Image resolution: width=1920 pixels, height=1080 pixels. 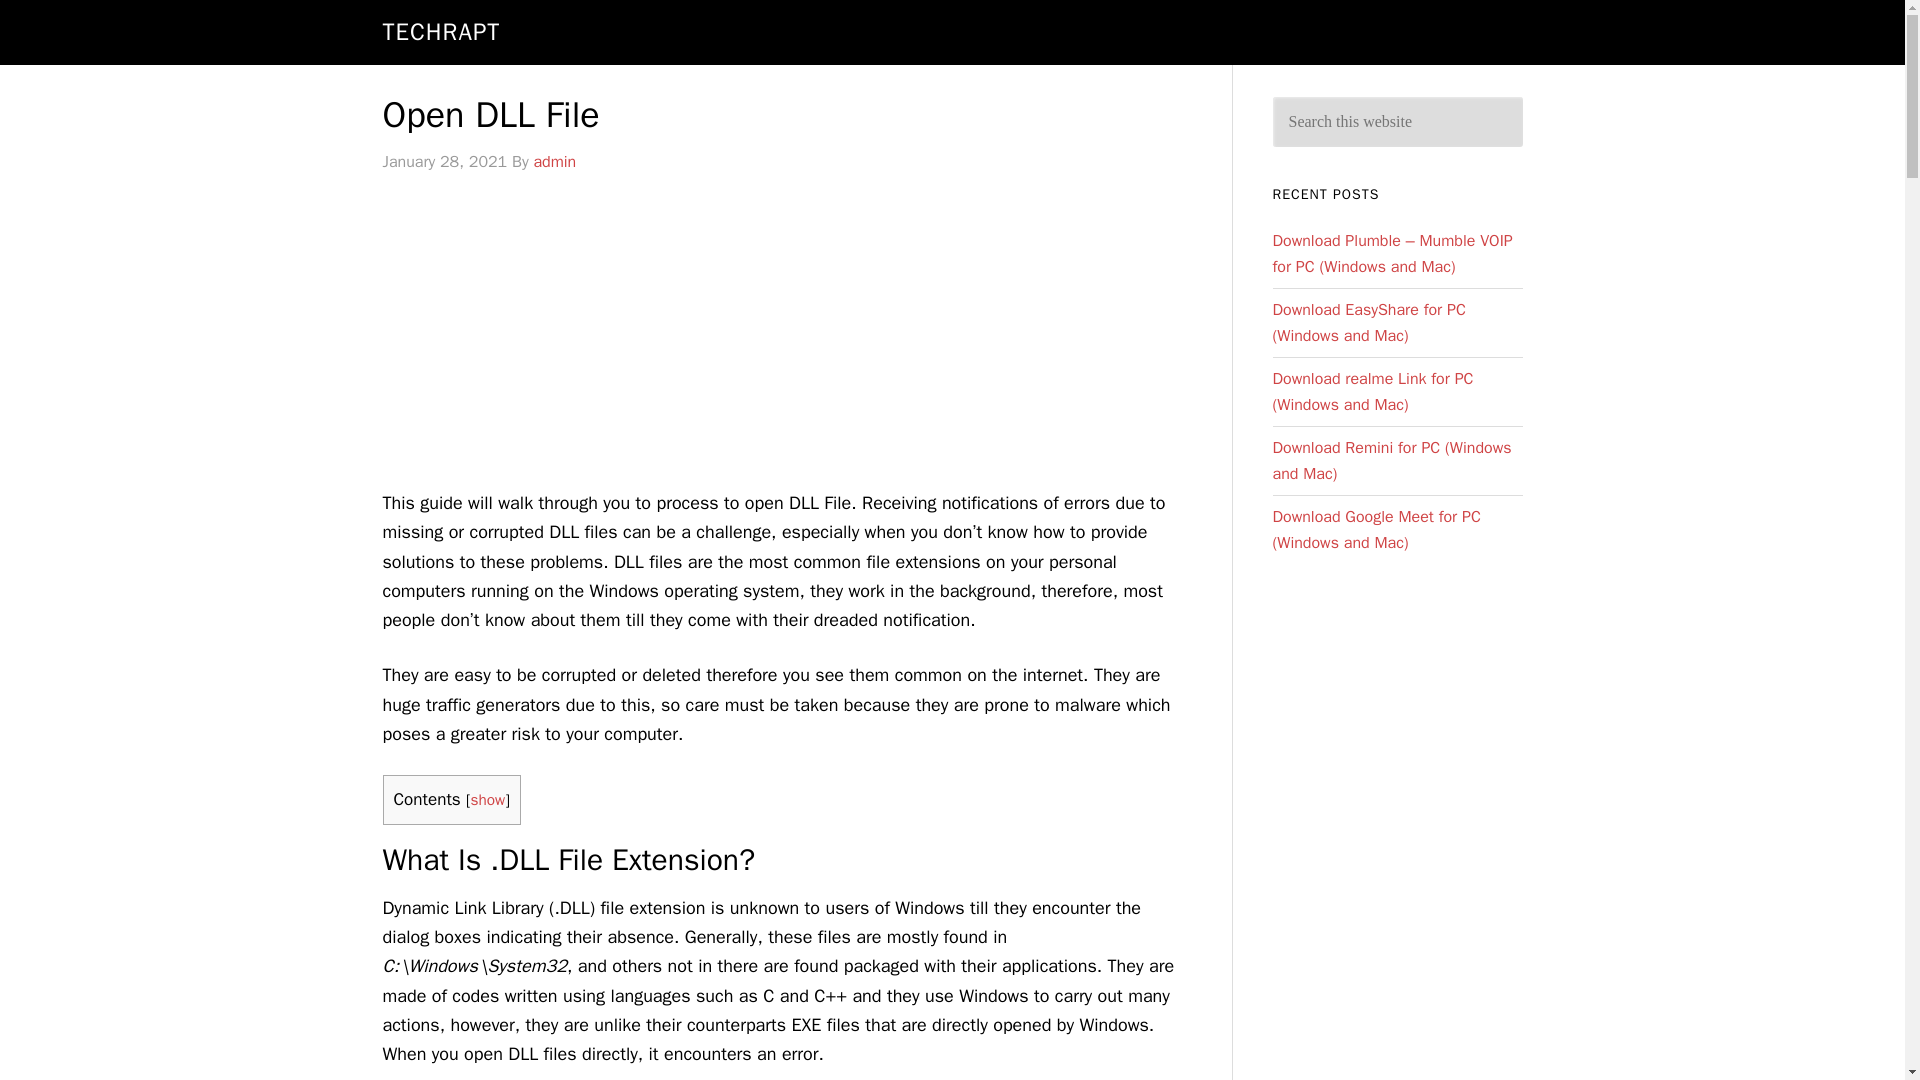 I want to click on admin, so click(x=554, y=162).